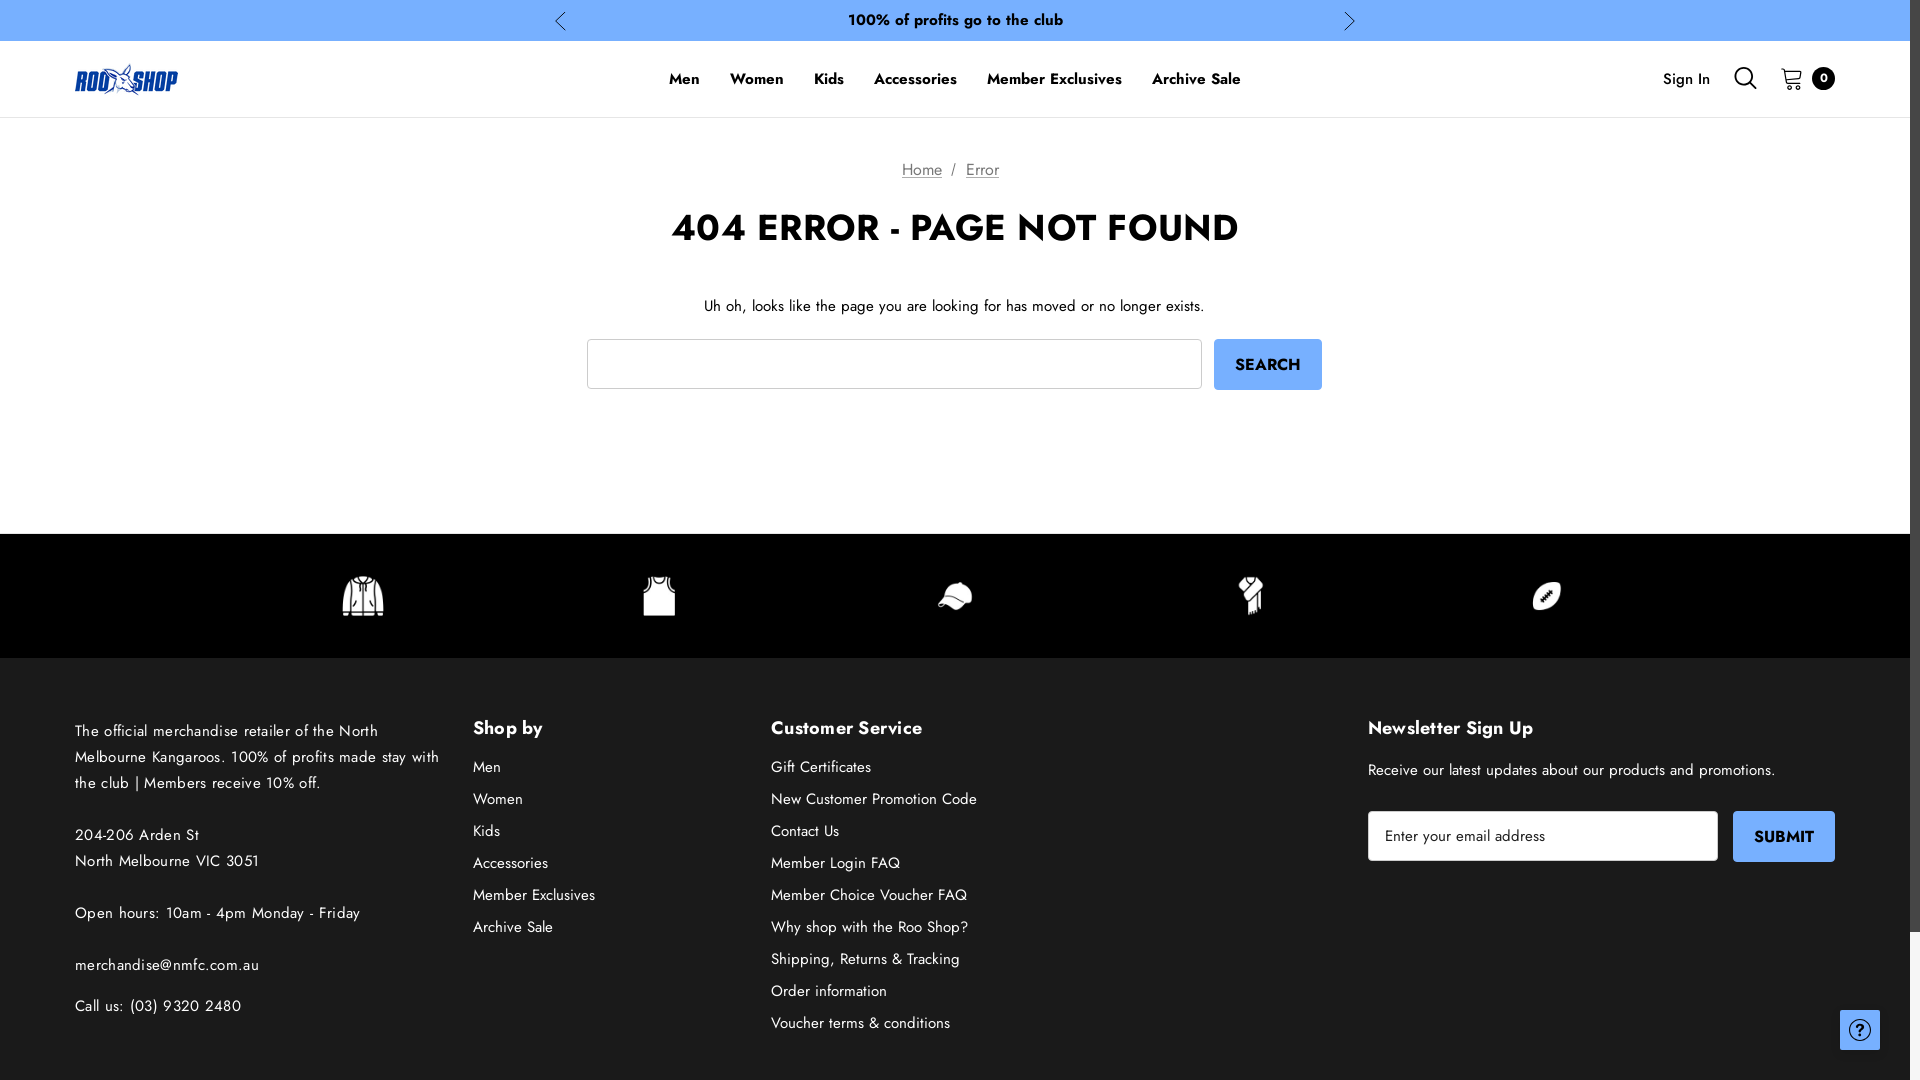  I want to click on Shipping, Returns & Tracking, so click(866, 959).